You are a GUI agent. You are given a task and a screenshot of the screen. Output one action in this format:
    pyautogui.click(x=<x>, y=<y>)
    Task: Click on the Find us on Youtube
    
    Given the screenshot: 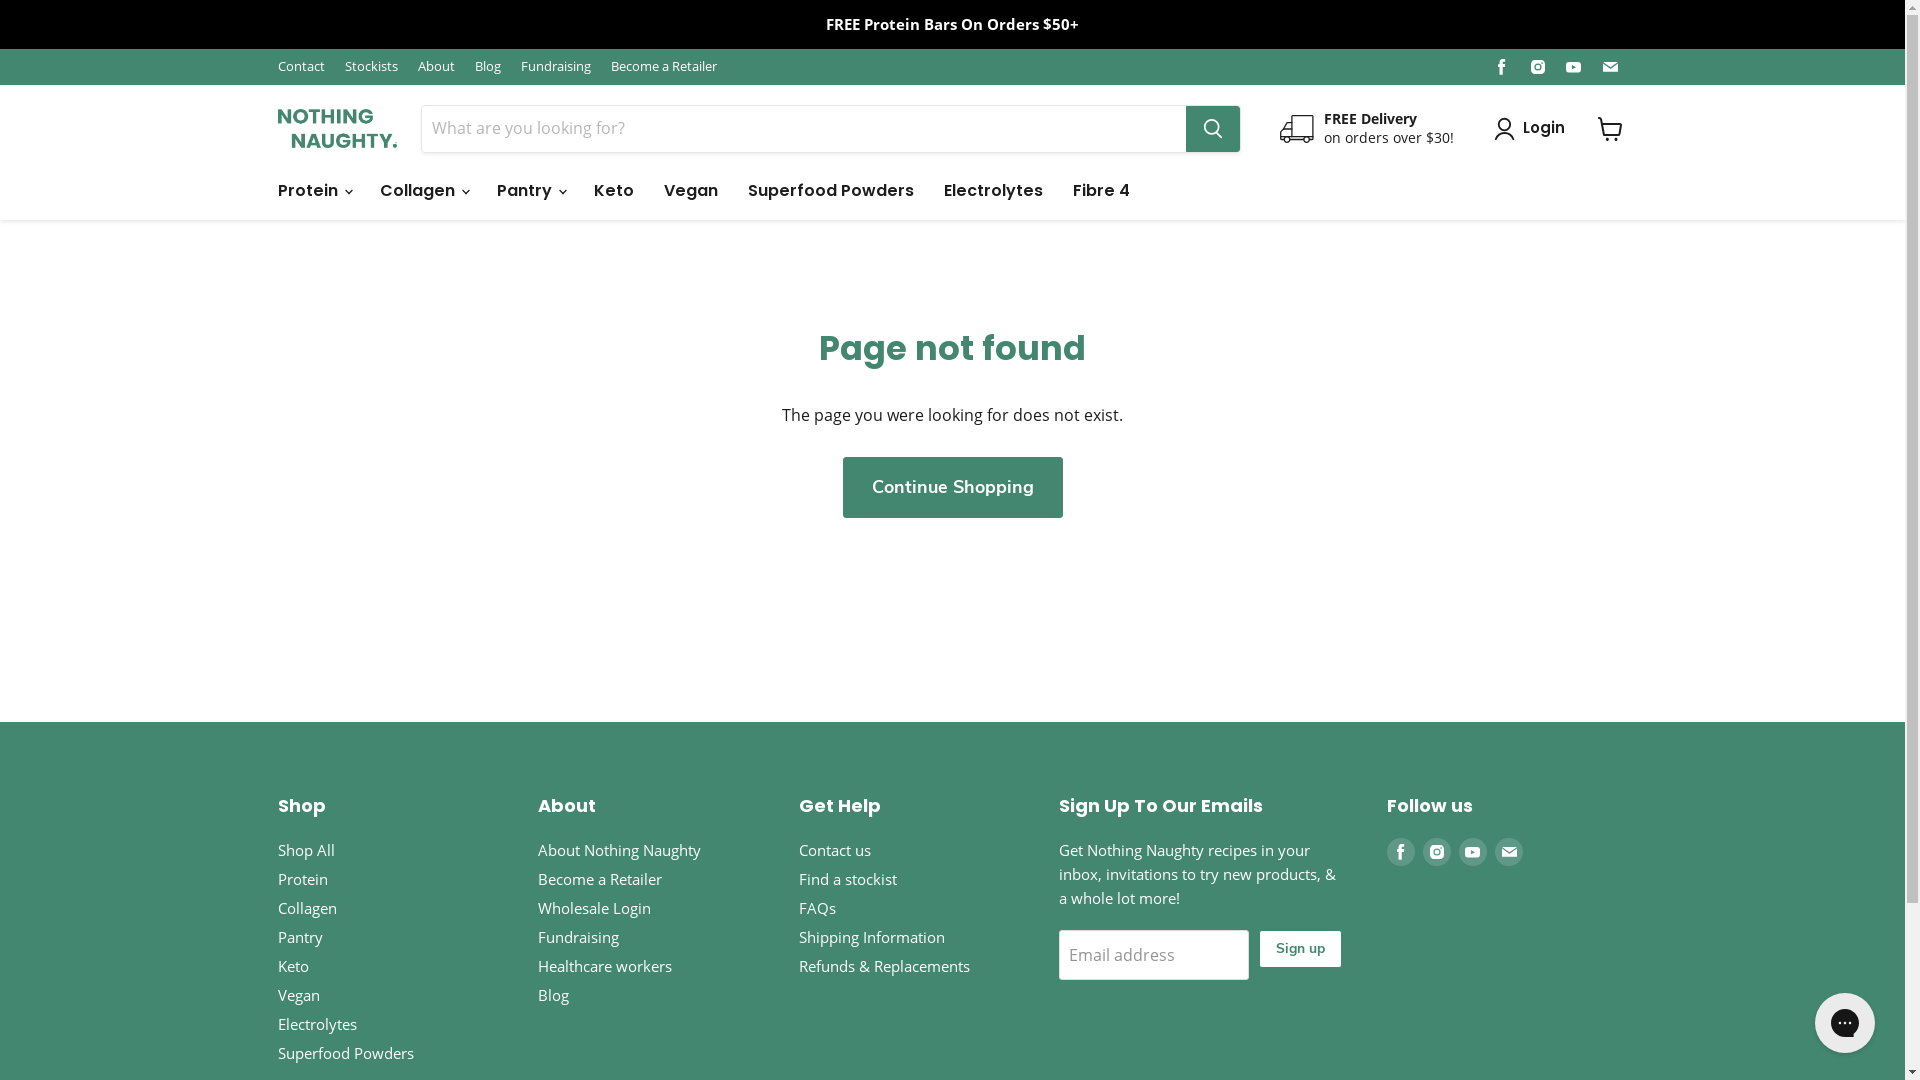 What is the action you would take?
    pyautogui.click(x=1473, y=852)
    